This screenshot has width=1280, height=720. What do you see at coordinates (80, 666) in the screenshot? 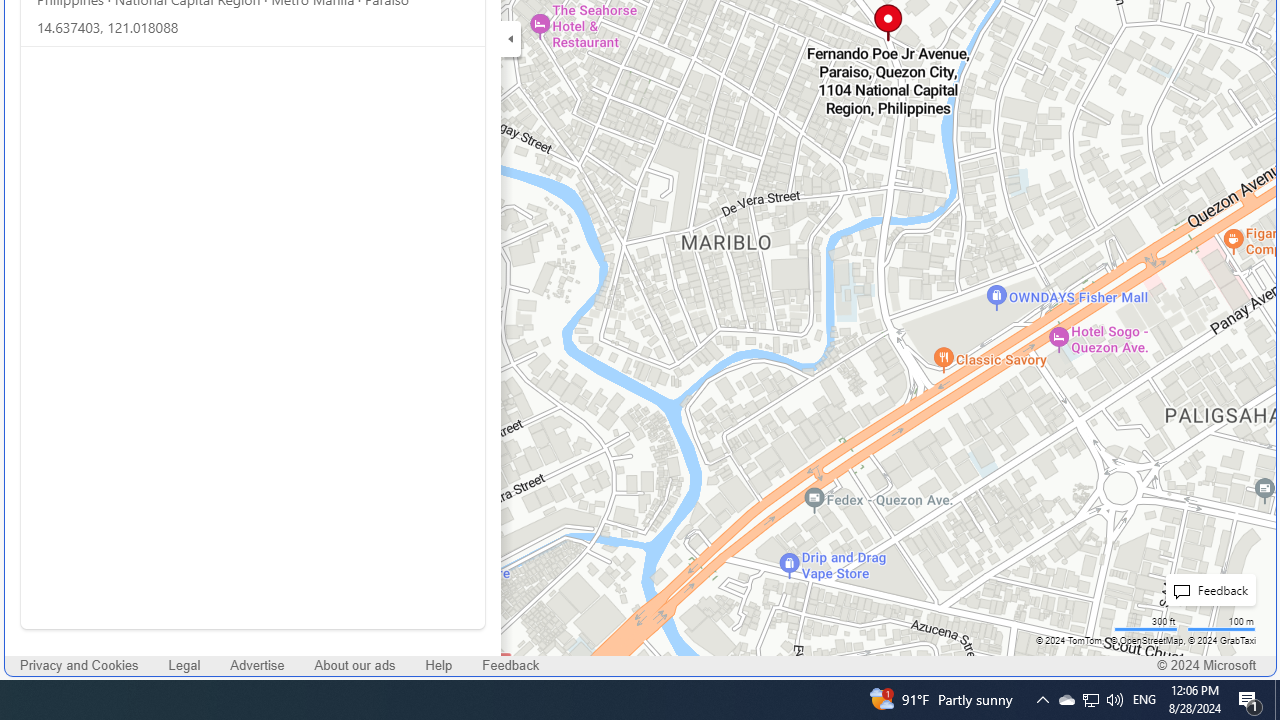
I see `Privacy and Cookies` at bounding box center [80, 666].